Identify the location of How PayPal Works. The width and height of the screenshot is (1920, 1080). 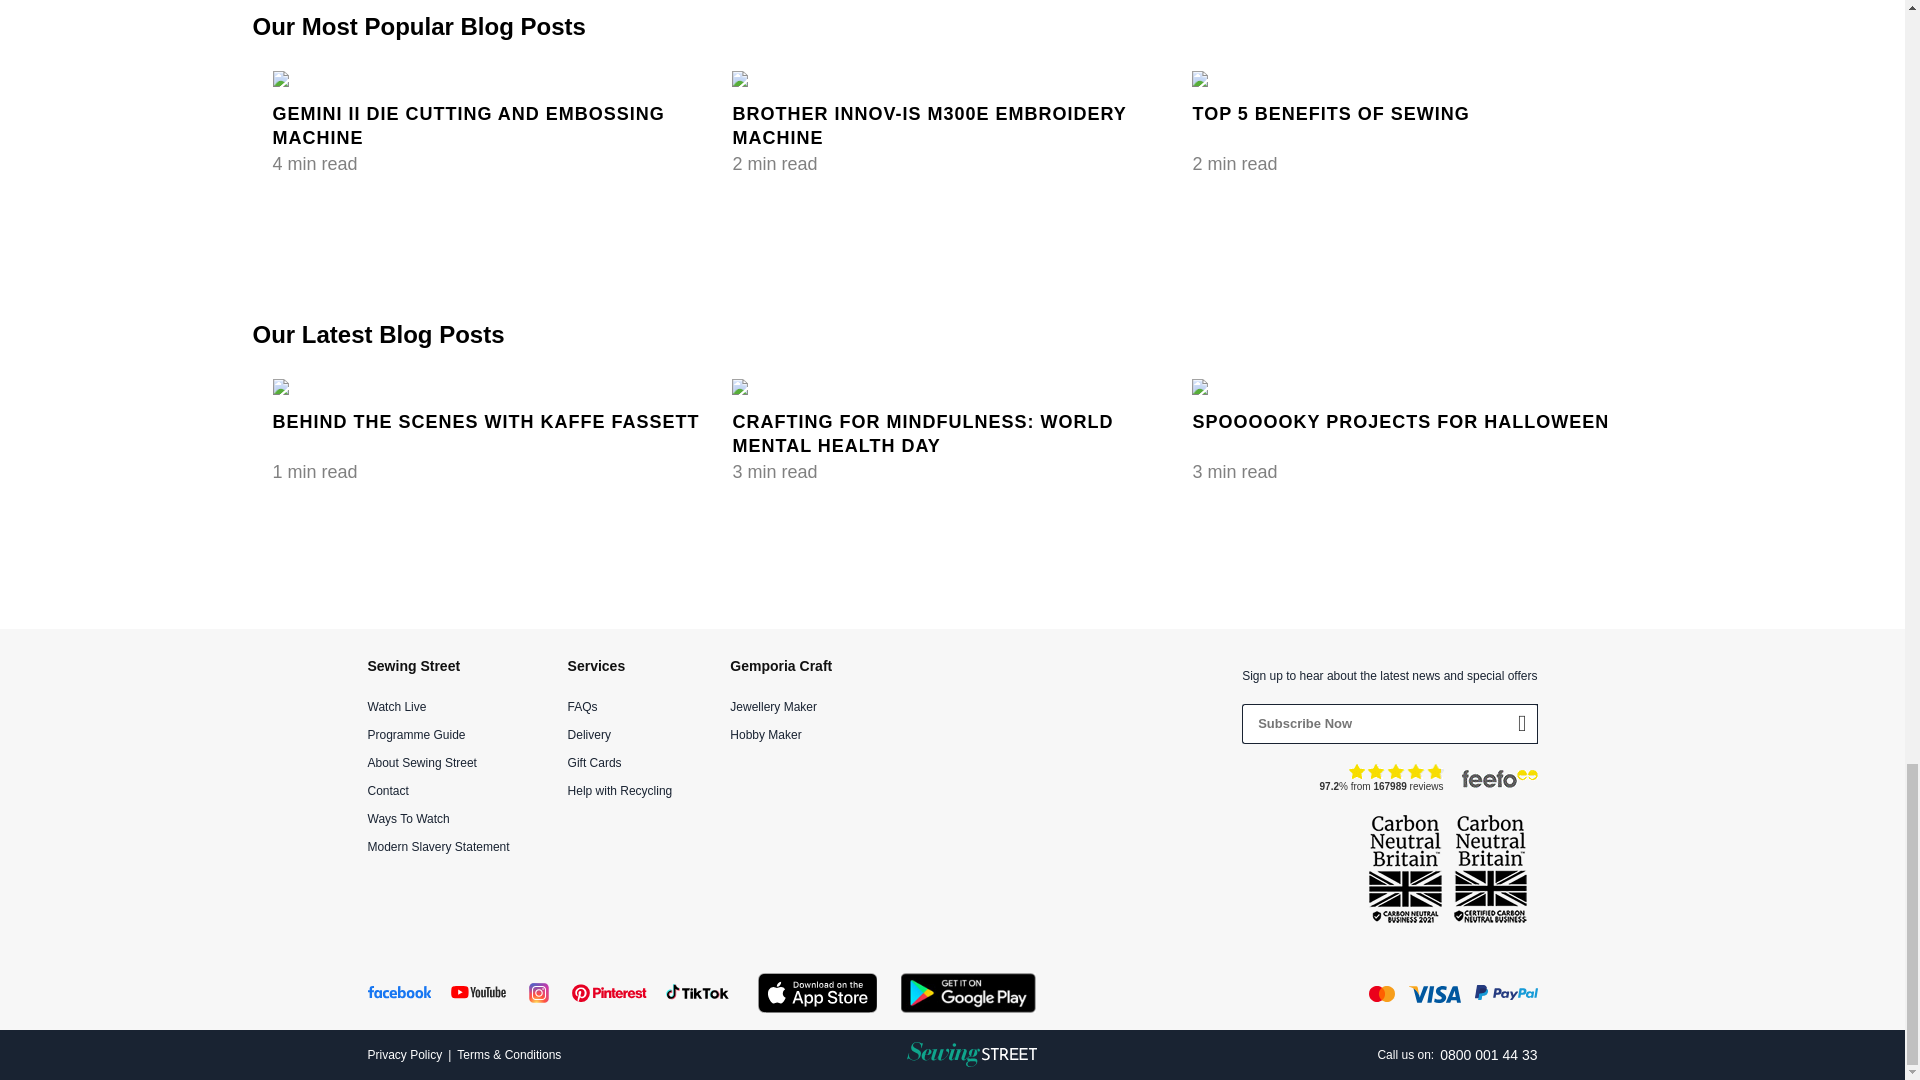
(1499, 994).